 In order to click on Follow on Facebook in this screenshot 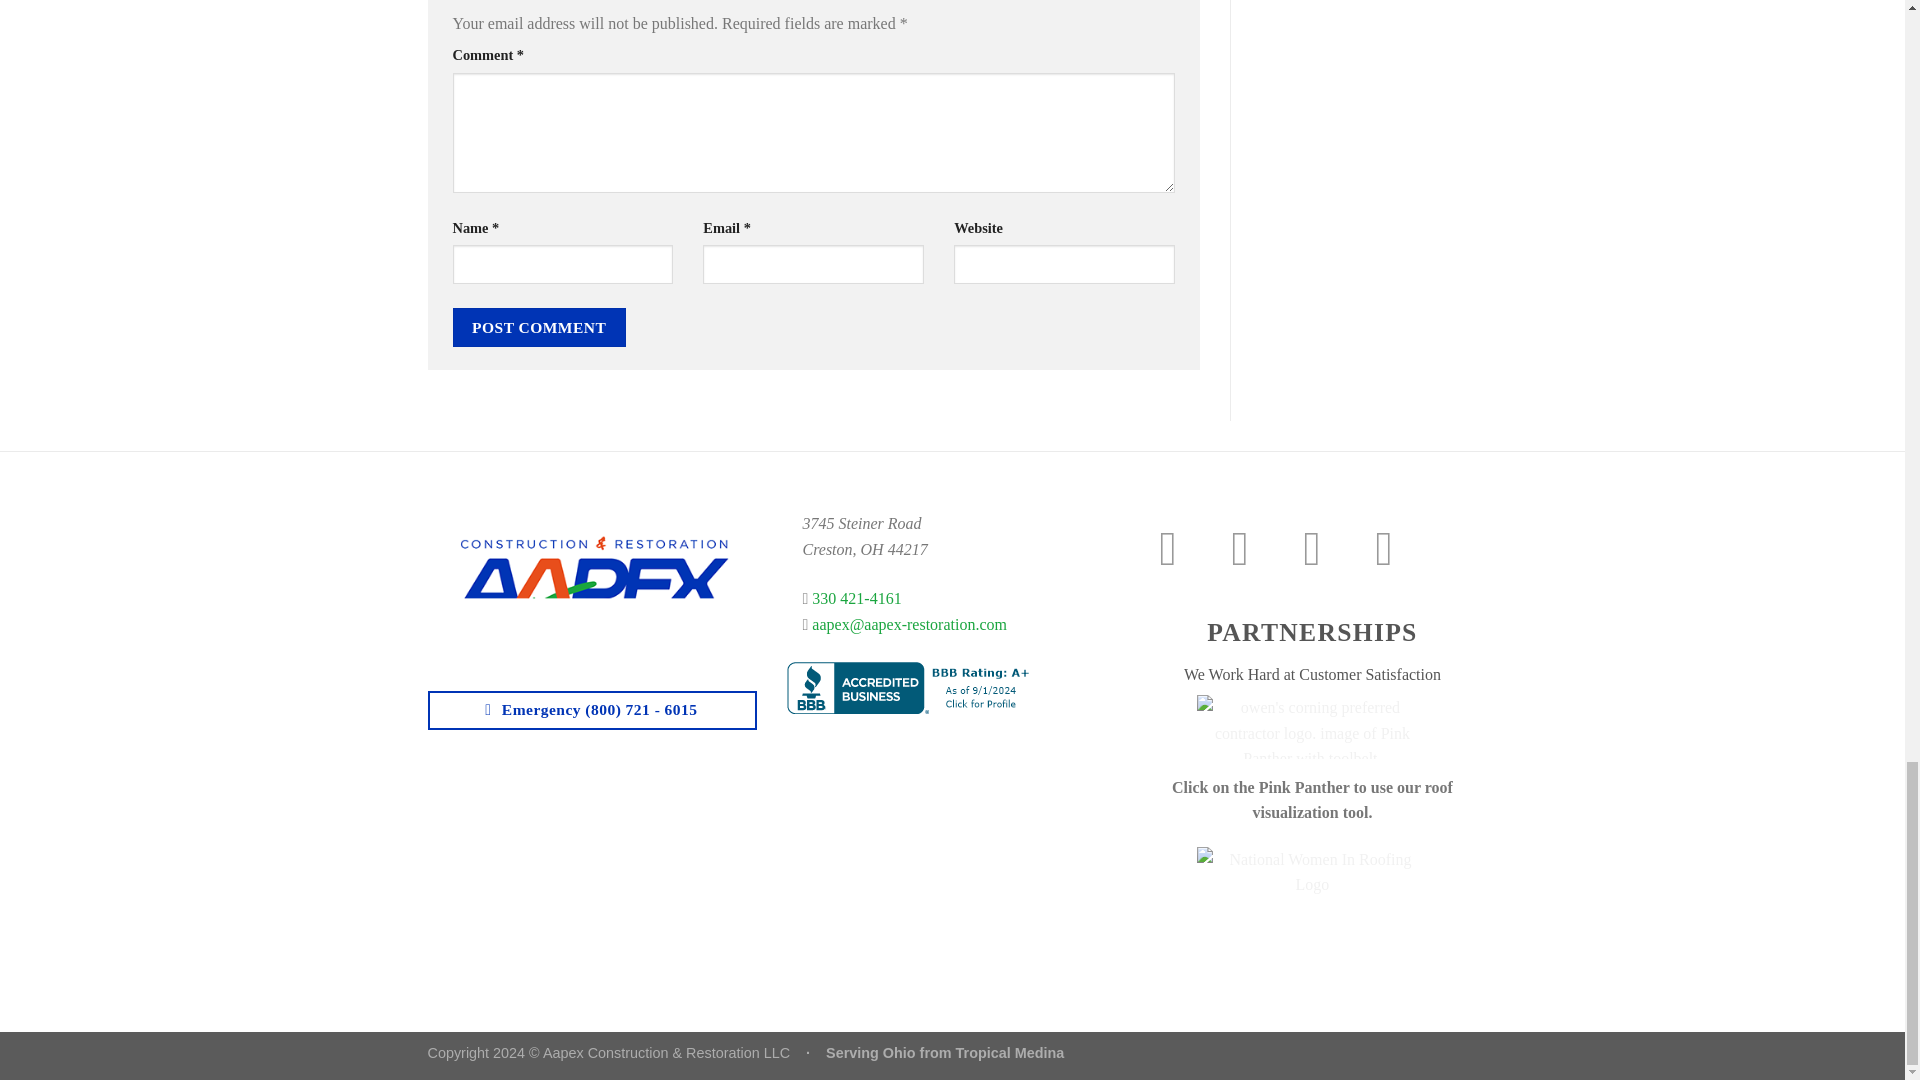, I will do `click(1183, 548)`.